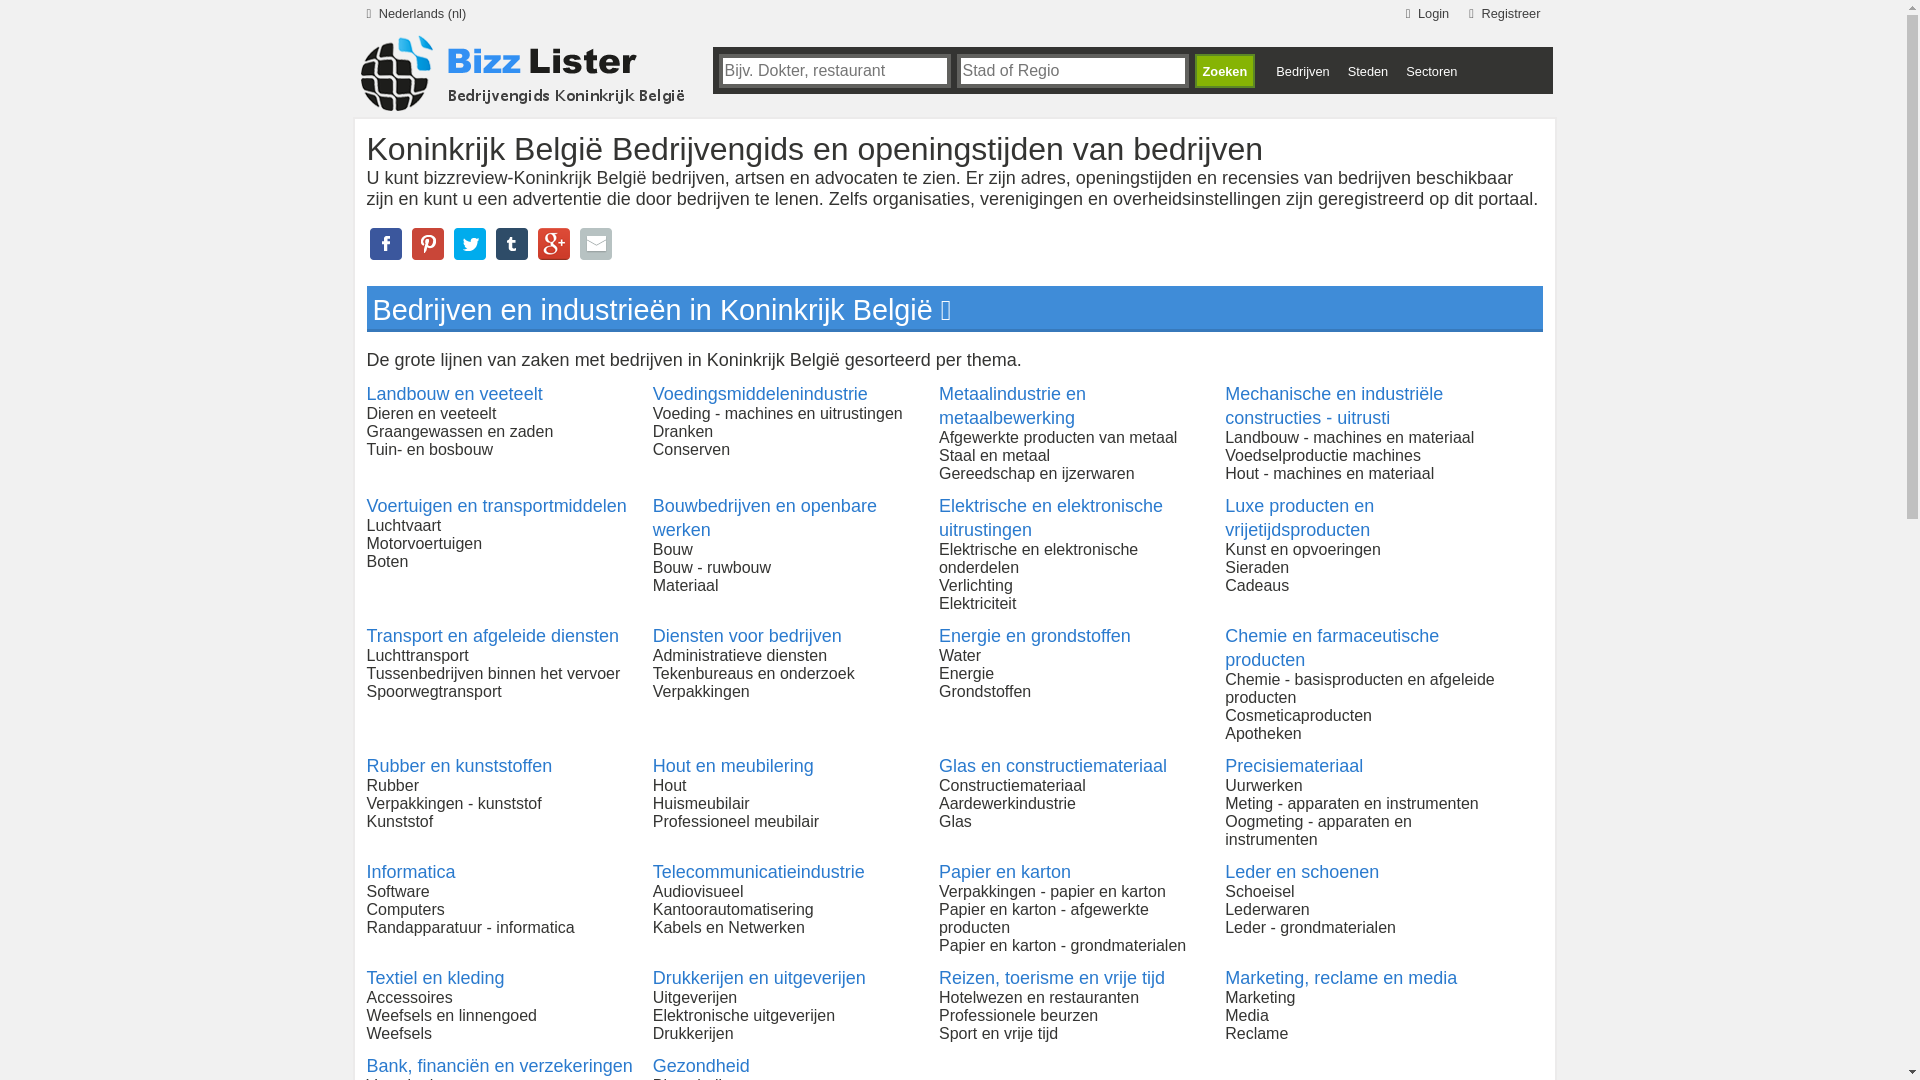 The image size is (1920, 1080). What do you see at coordinates (734, 766) in the screenshot?
I see `Hout en meubilering` at bounding box center [734, 766].